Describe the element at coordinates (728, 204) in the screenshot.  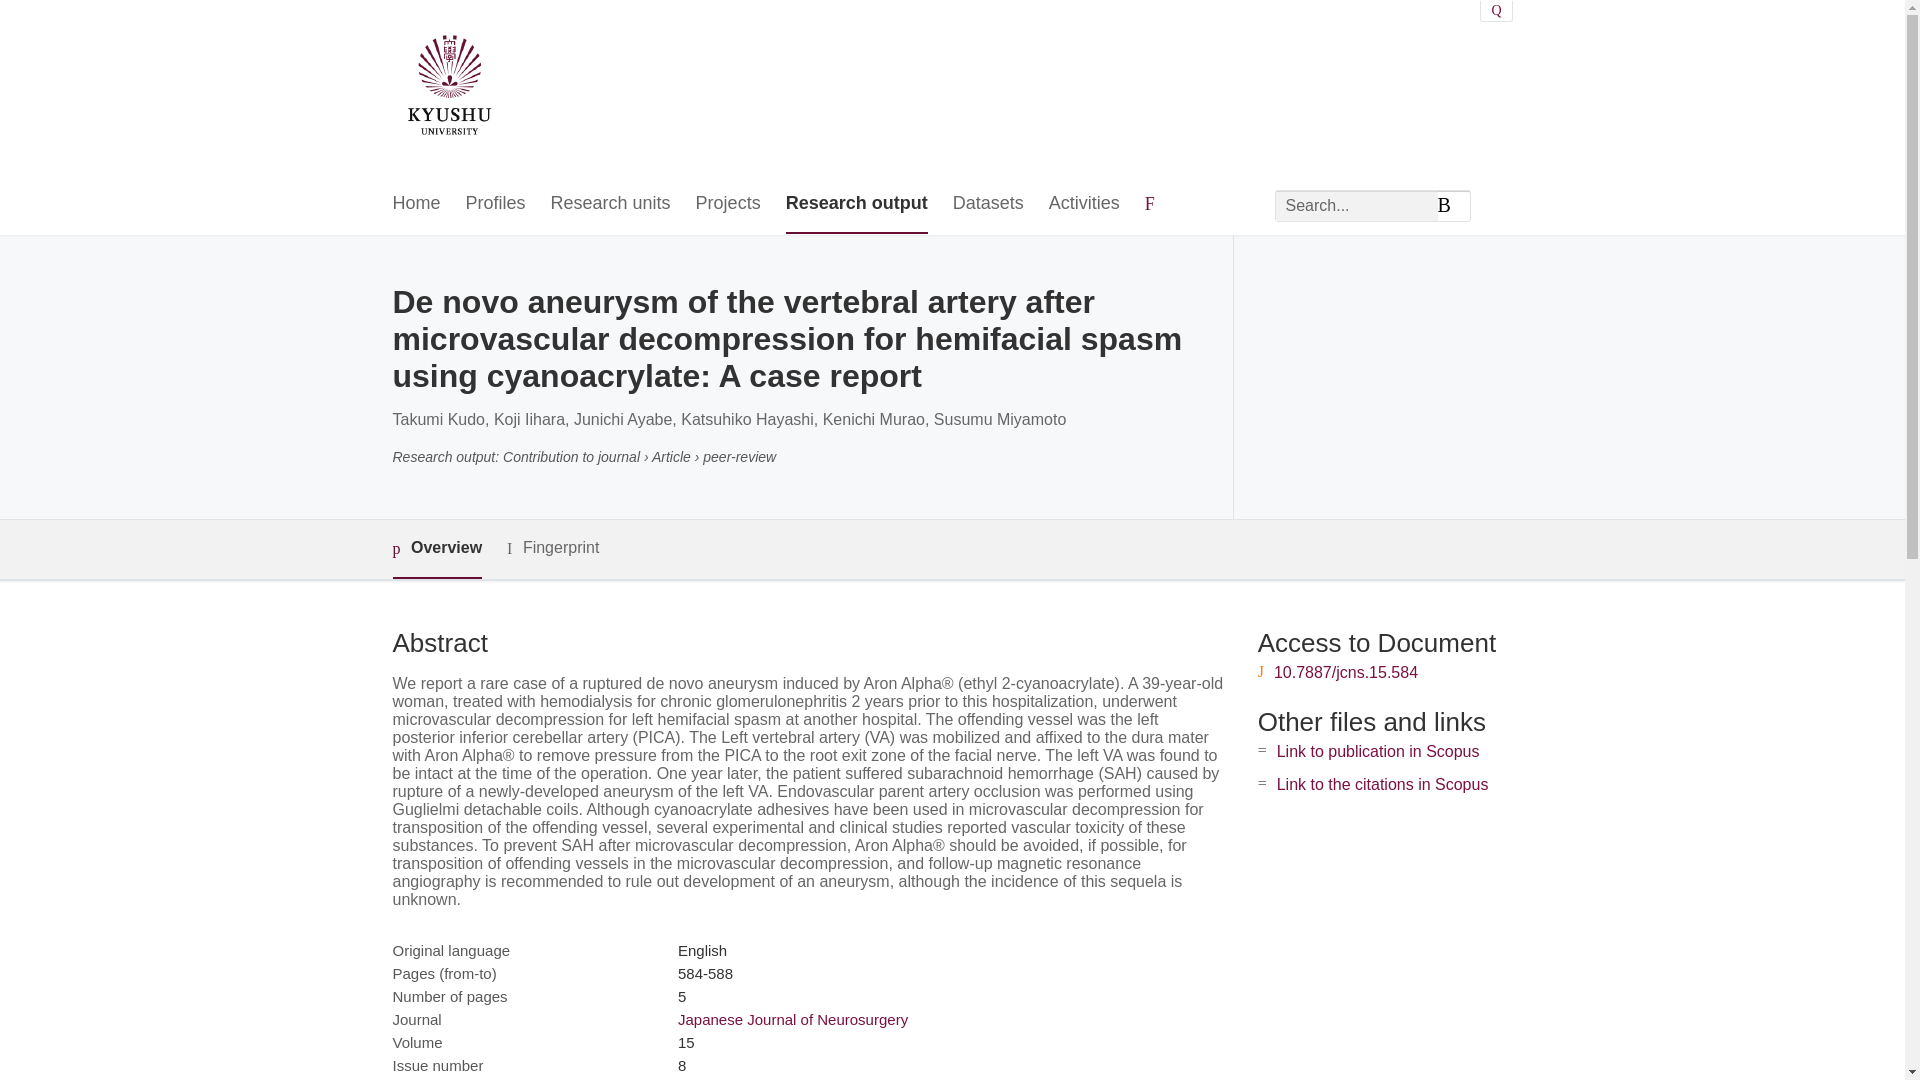
I see `Projects` at that location.